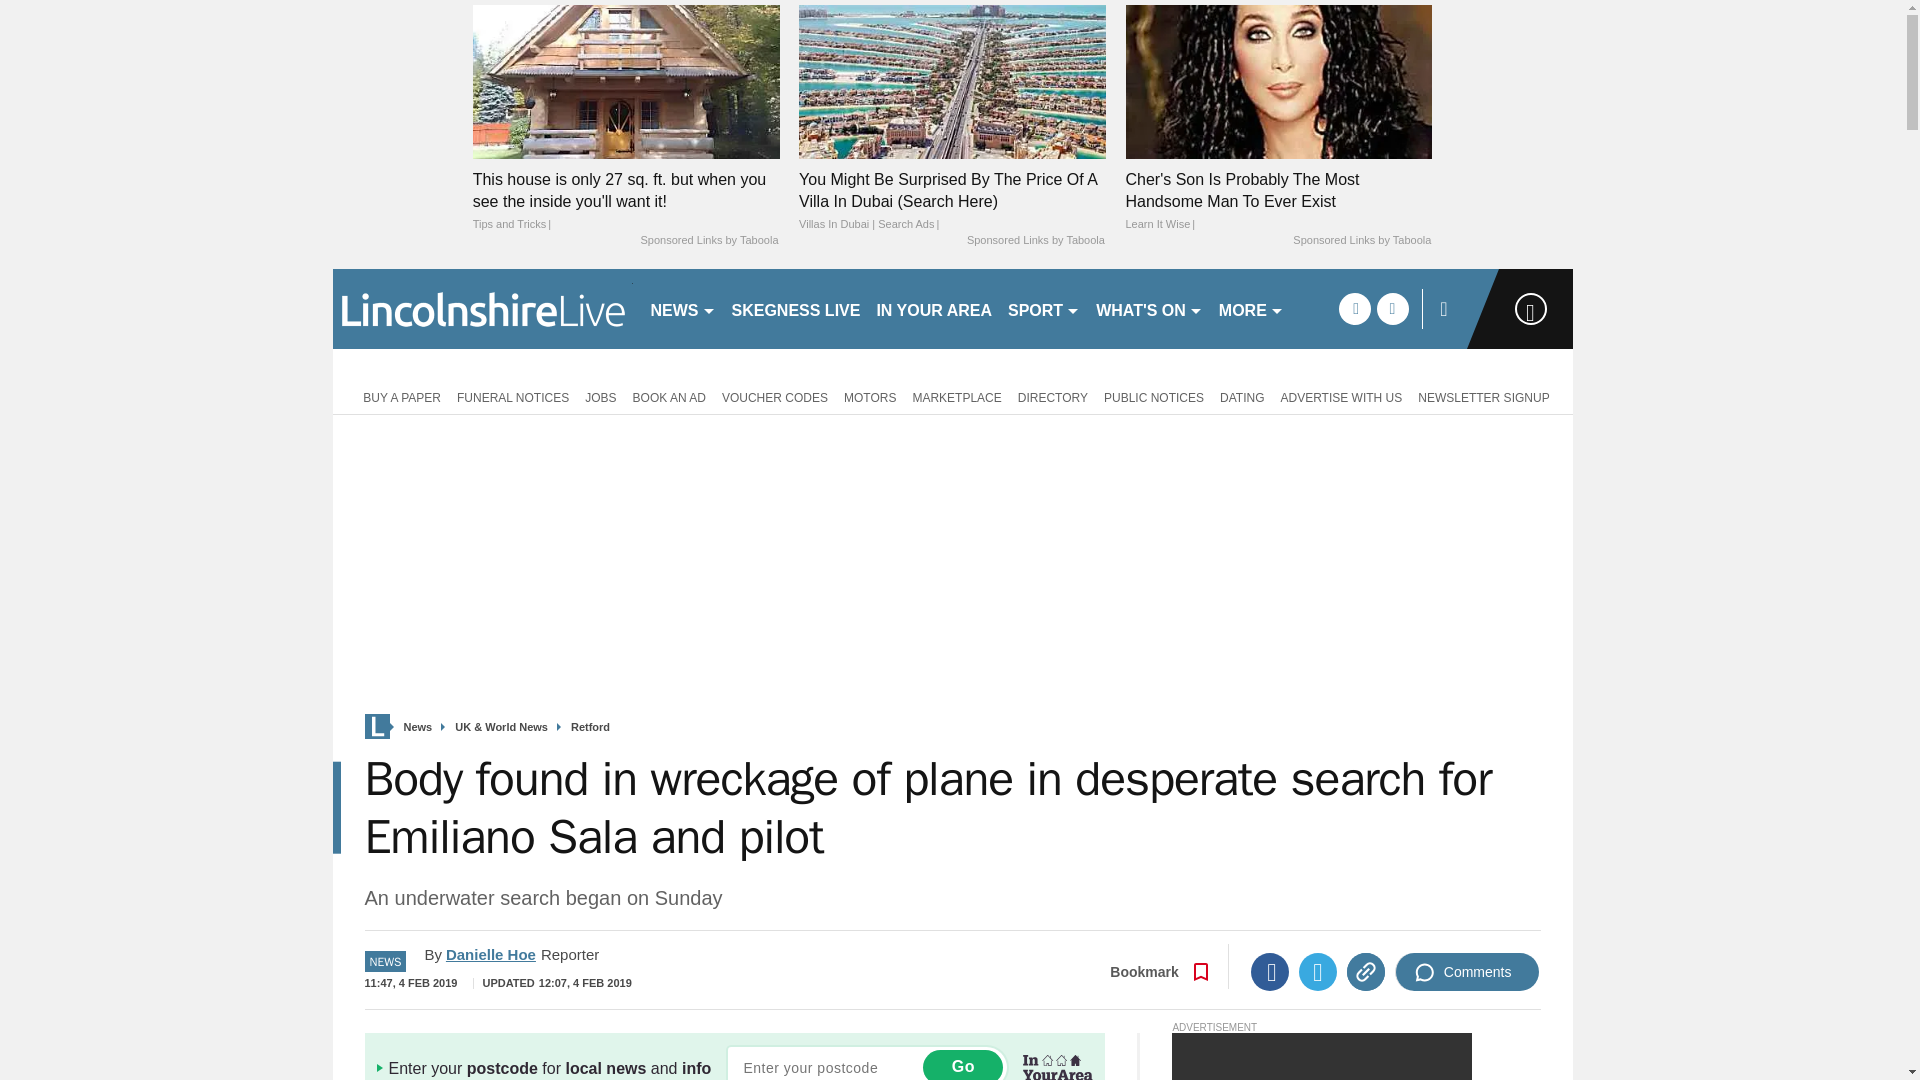 This screenshot has height=1080, width=1920. I want to click on Facebook, so click(1270, 972).